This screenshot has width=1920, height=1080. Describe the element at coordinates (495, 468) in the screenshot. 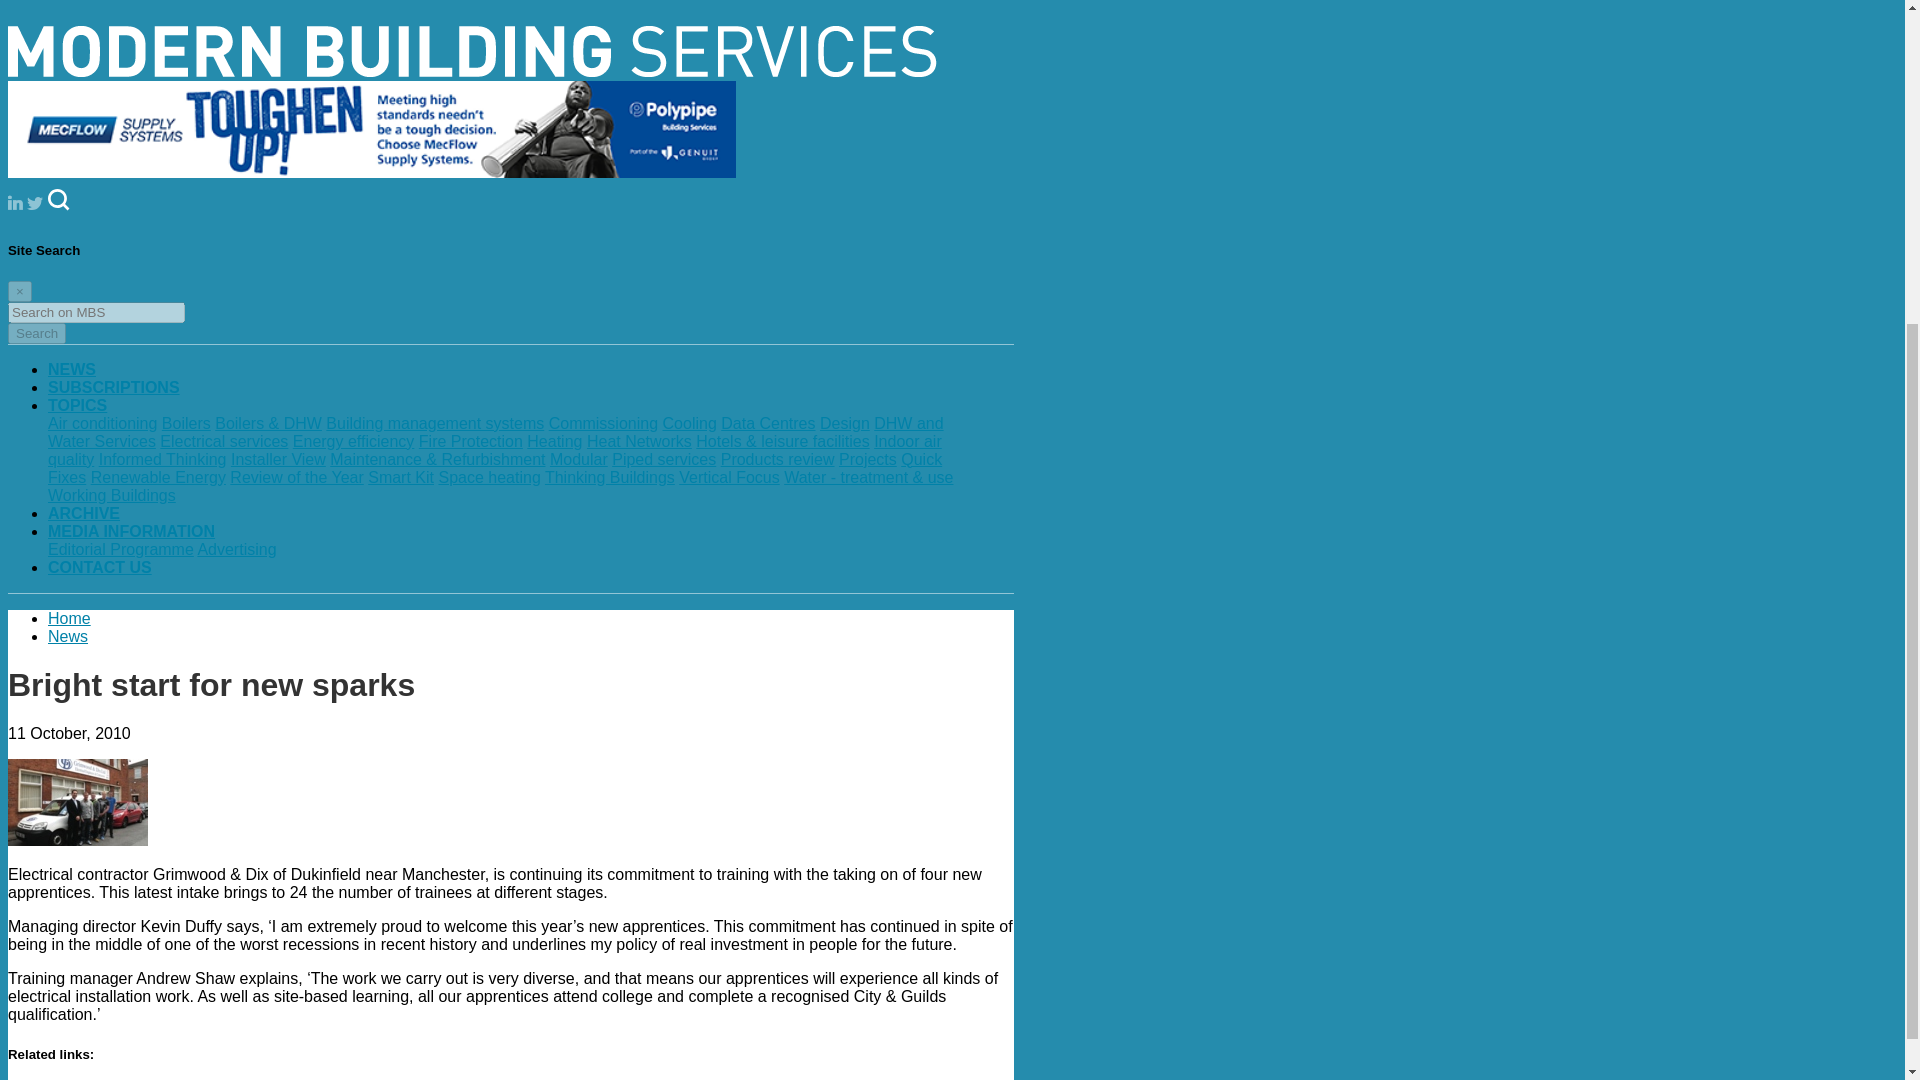

I see `Quick Fixes` at that location.